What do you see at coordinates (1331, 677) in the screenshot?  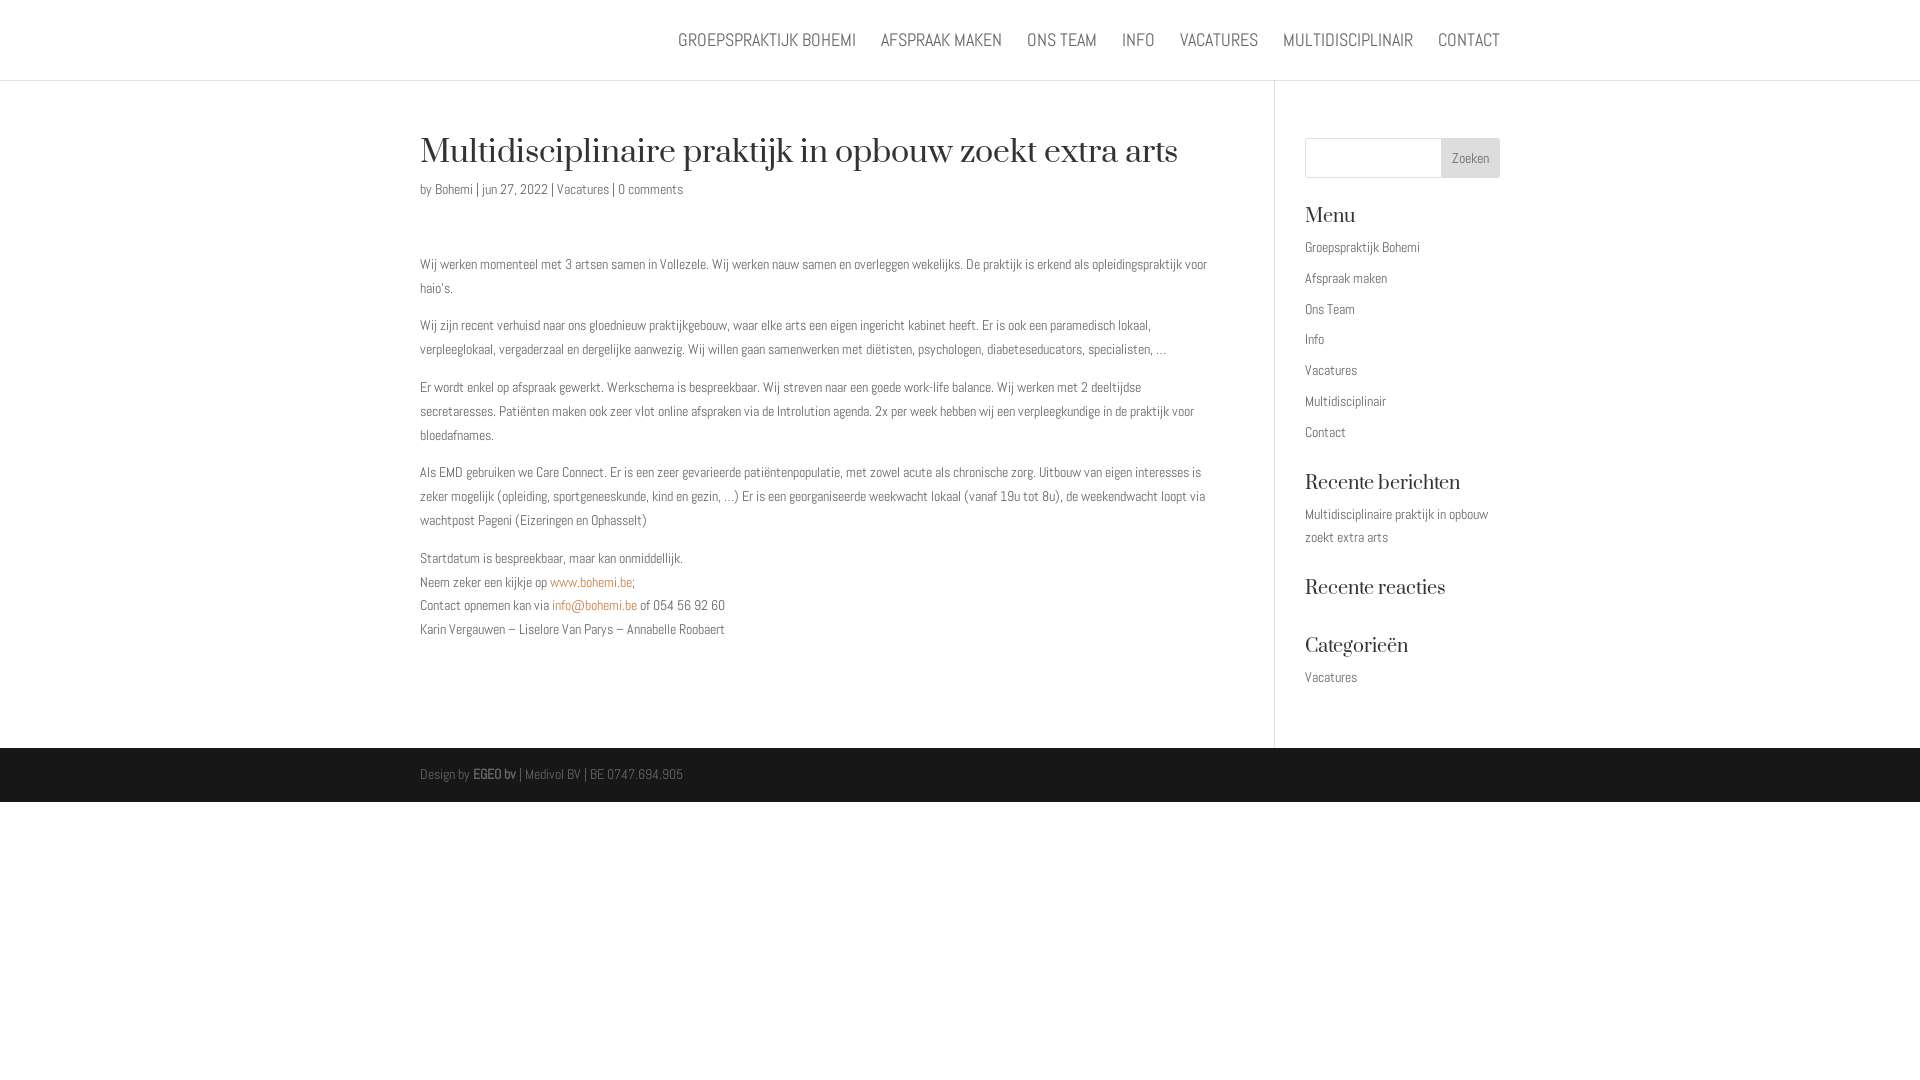 I see `Vacatures` at bounding box center [1331, 677].